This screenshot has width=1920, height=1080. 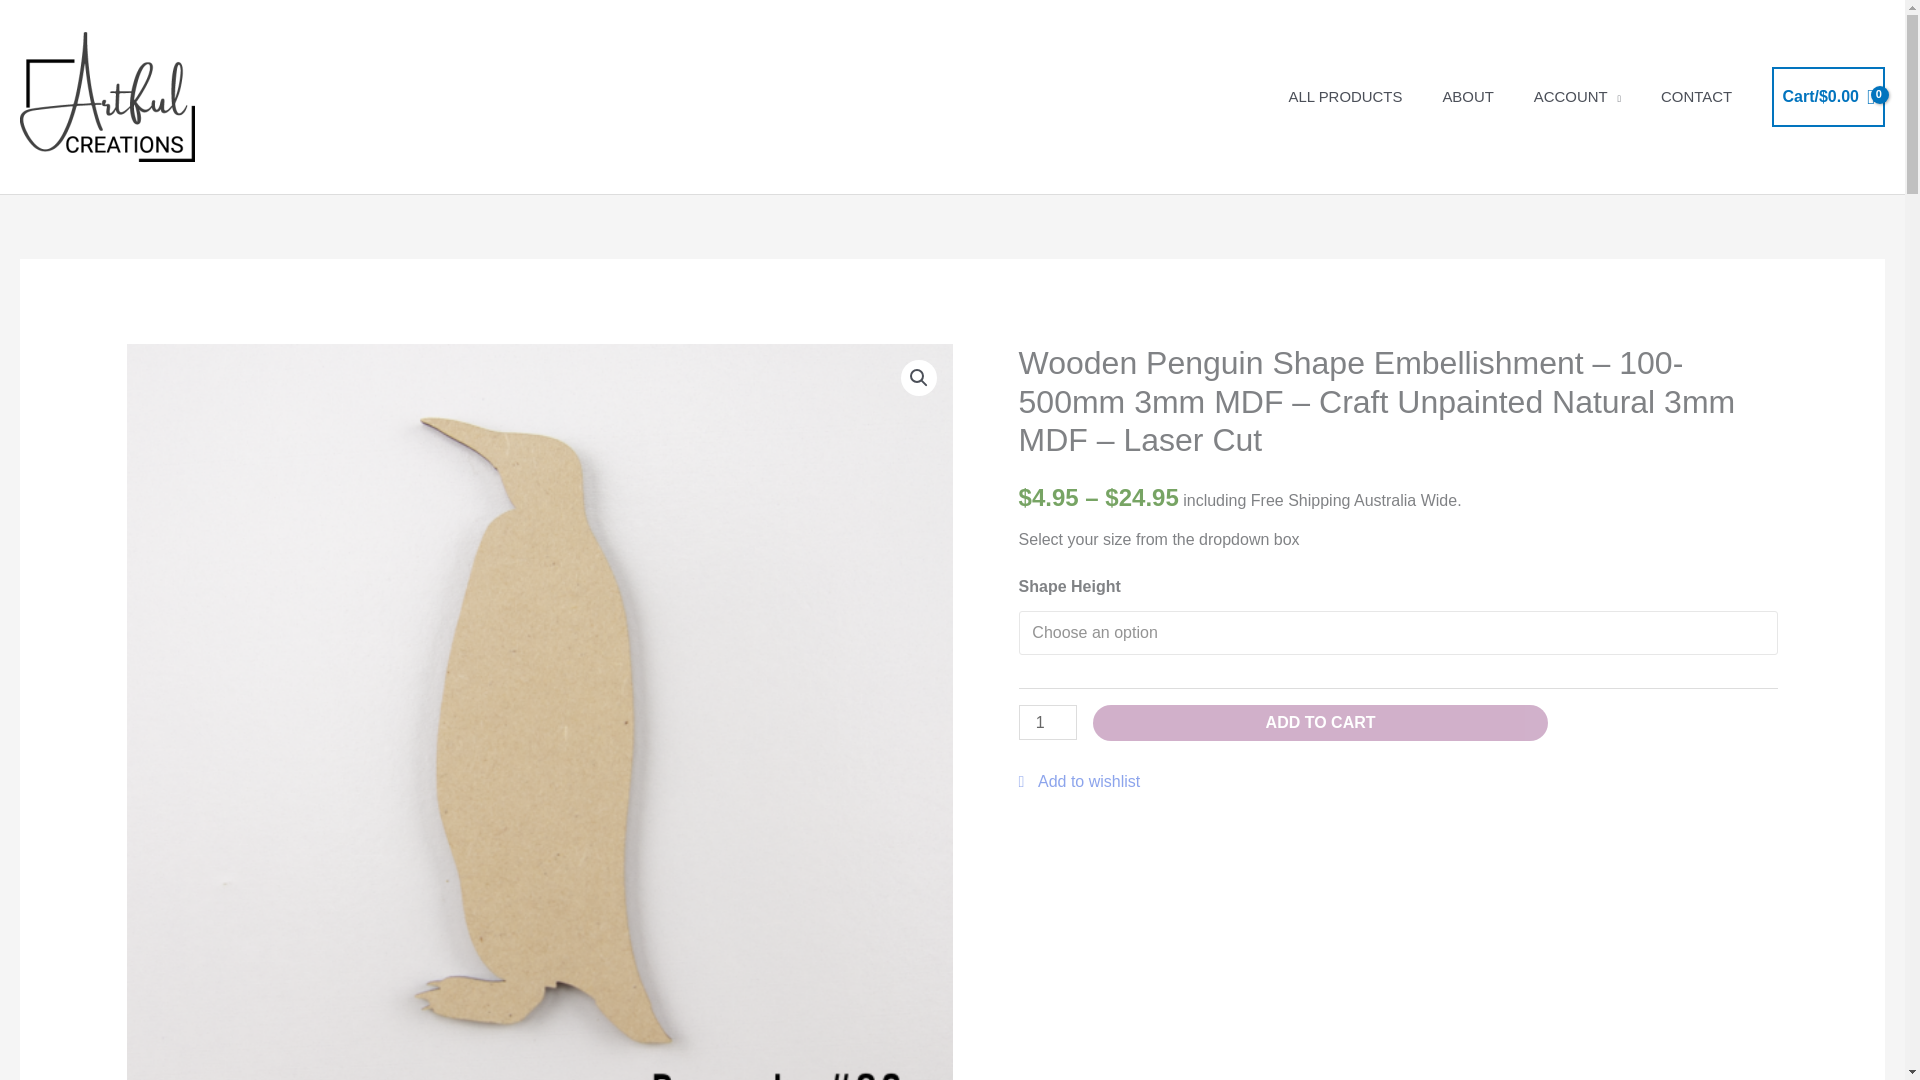 I want to click on ABOUT, so click(x=1467, y=96).